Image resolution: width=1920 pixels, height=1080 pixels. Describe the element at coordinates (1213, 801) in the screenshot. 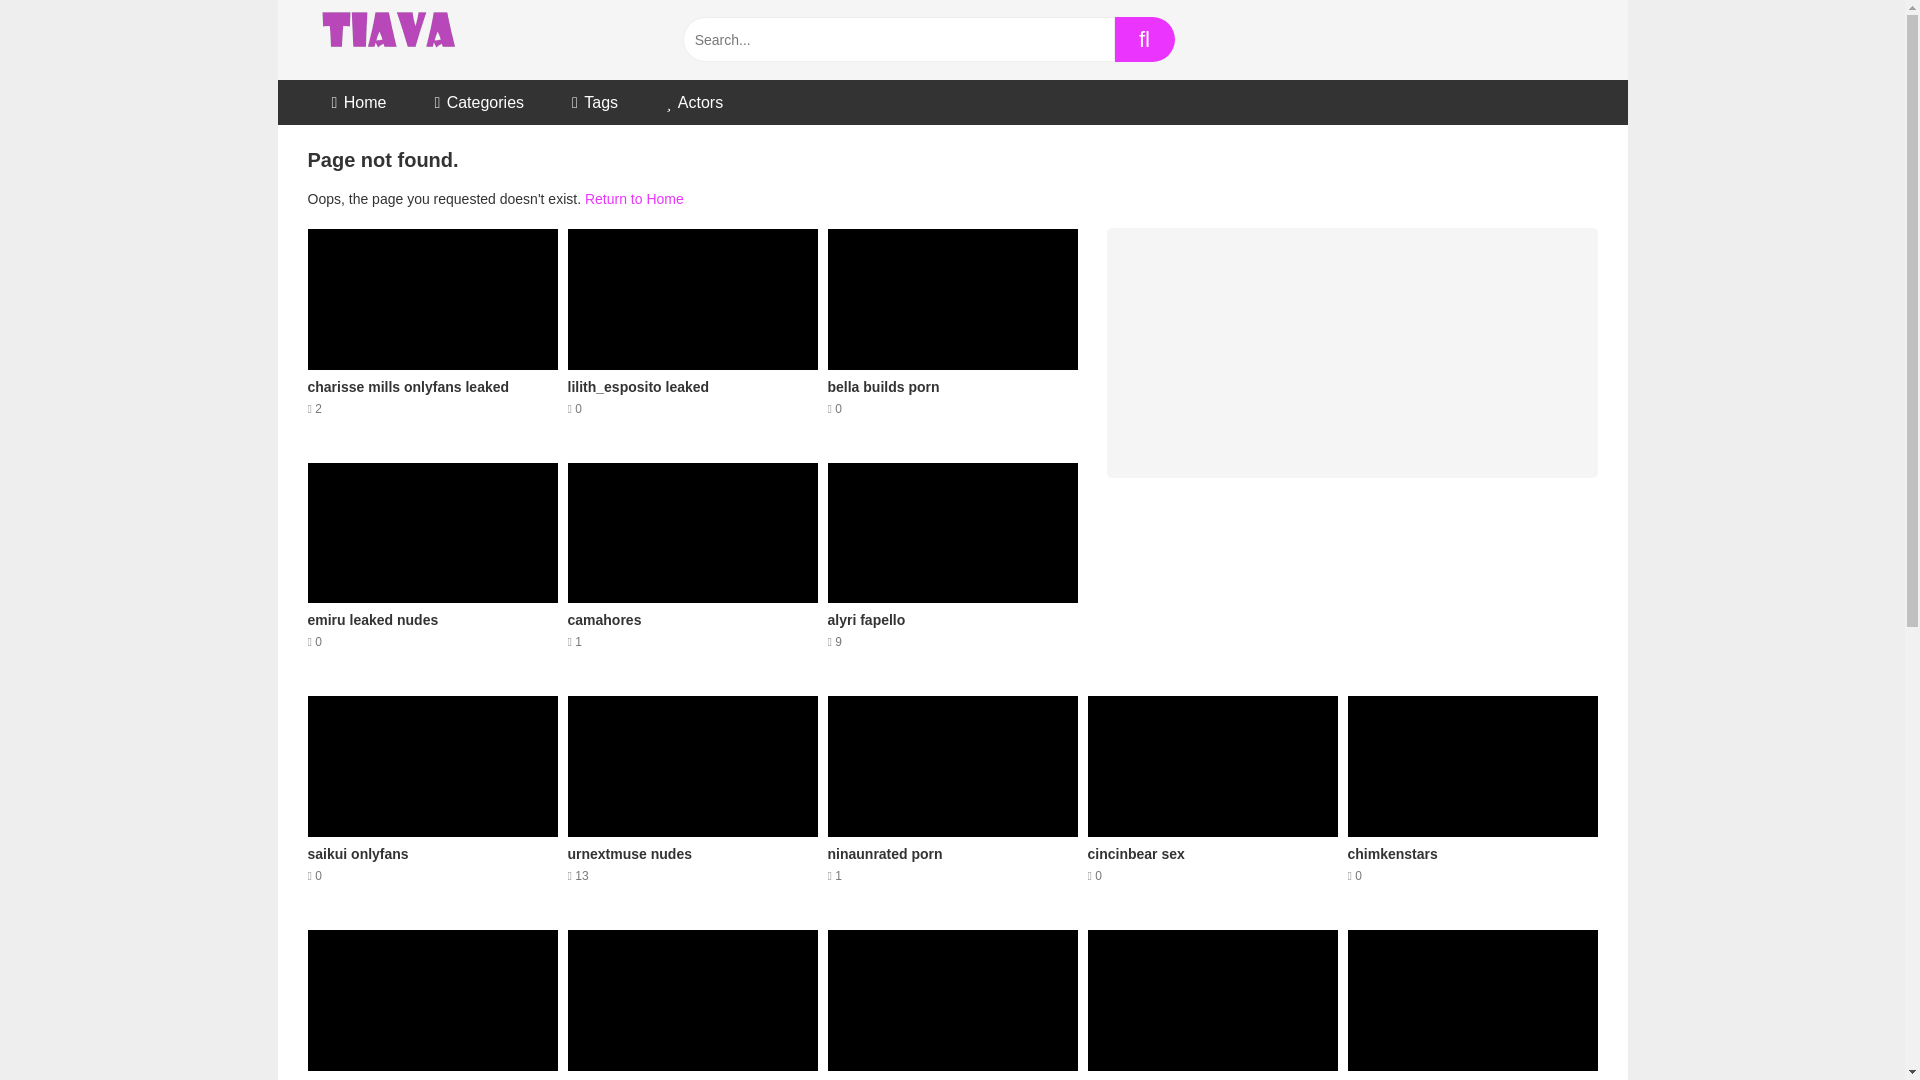

I see `videos porn xxx Tiava` at that location.